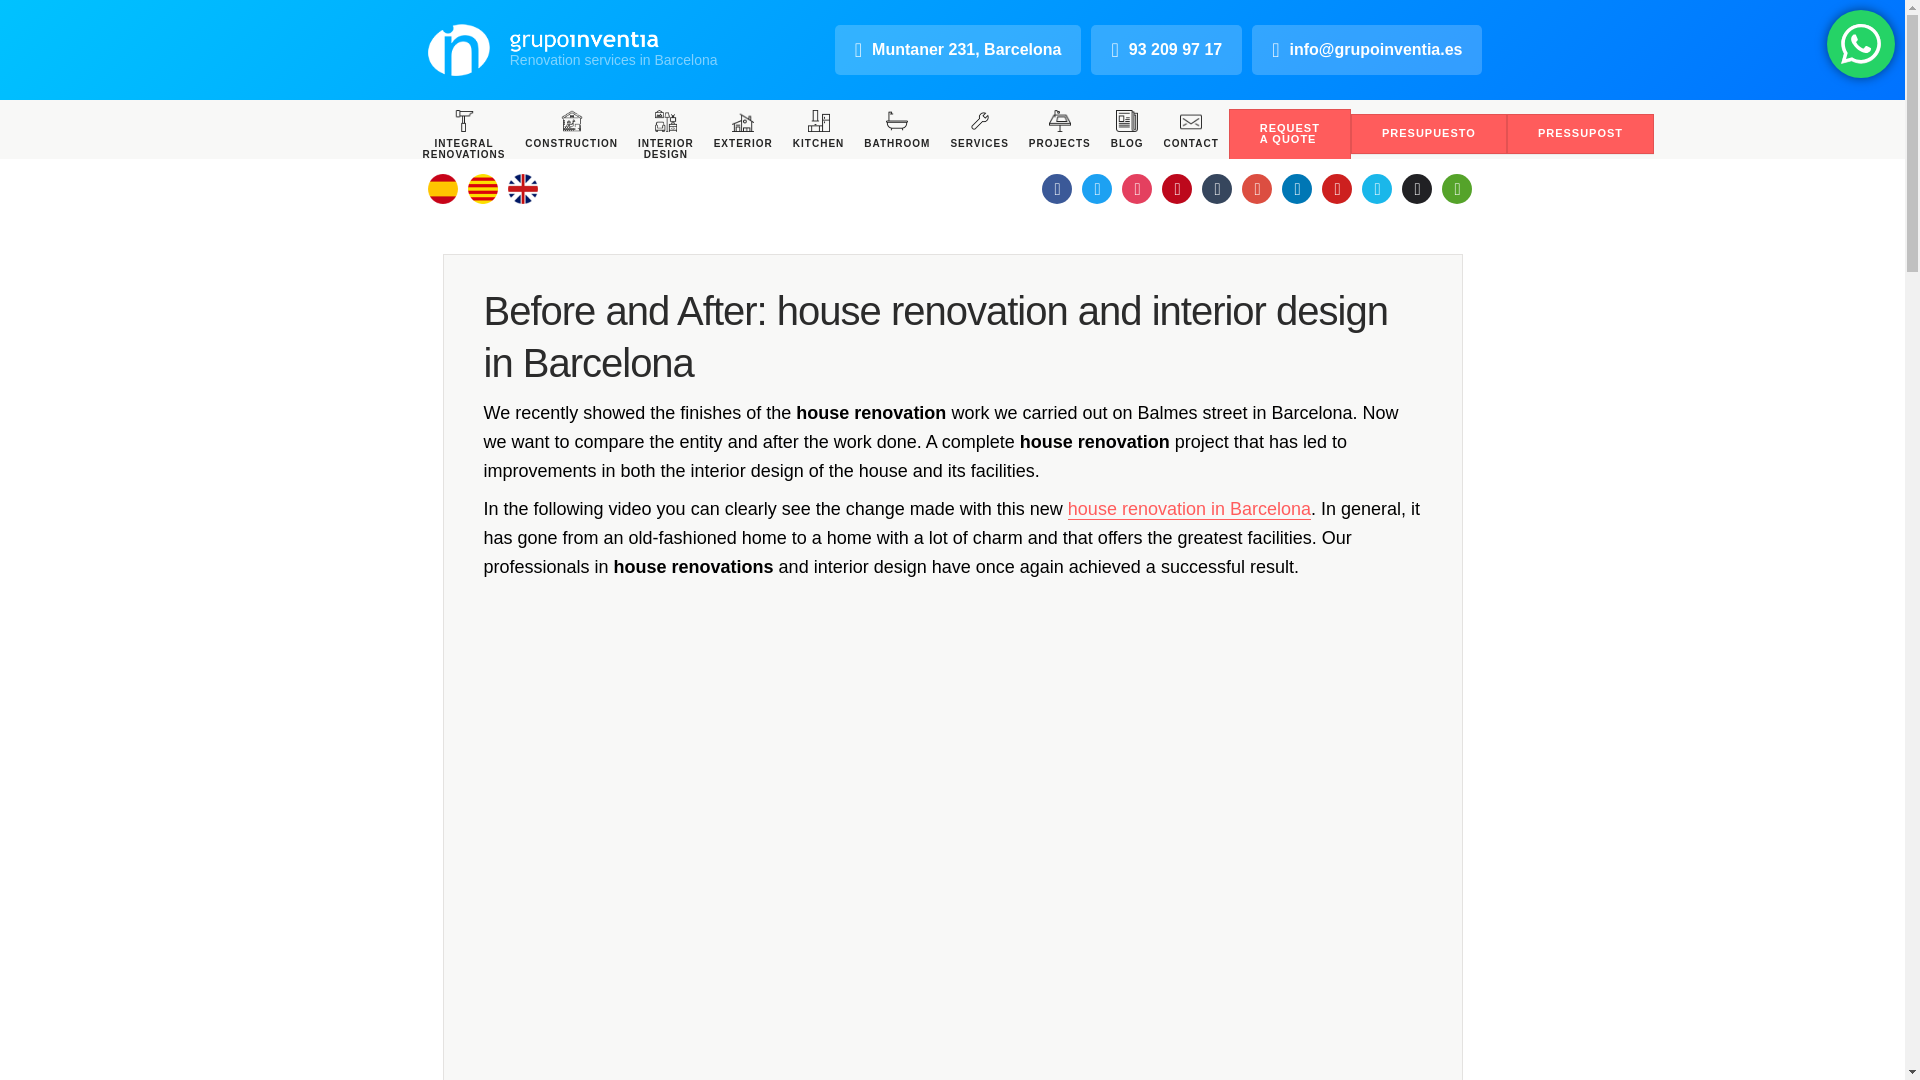 This screenshot has height=1080, width=1920. What do you see at coordinates (958, 50) in the screenshot?
I see `Muntaner 231, Barcelona` at bounding box center [958, 50].